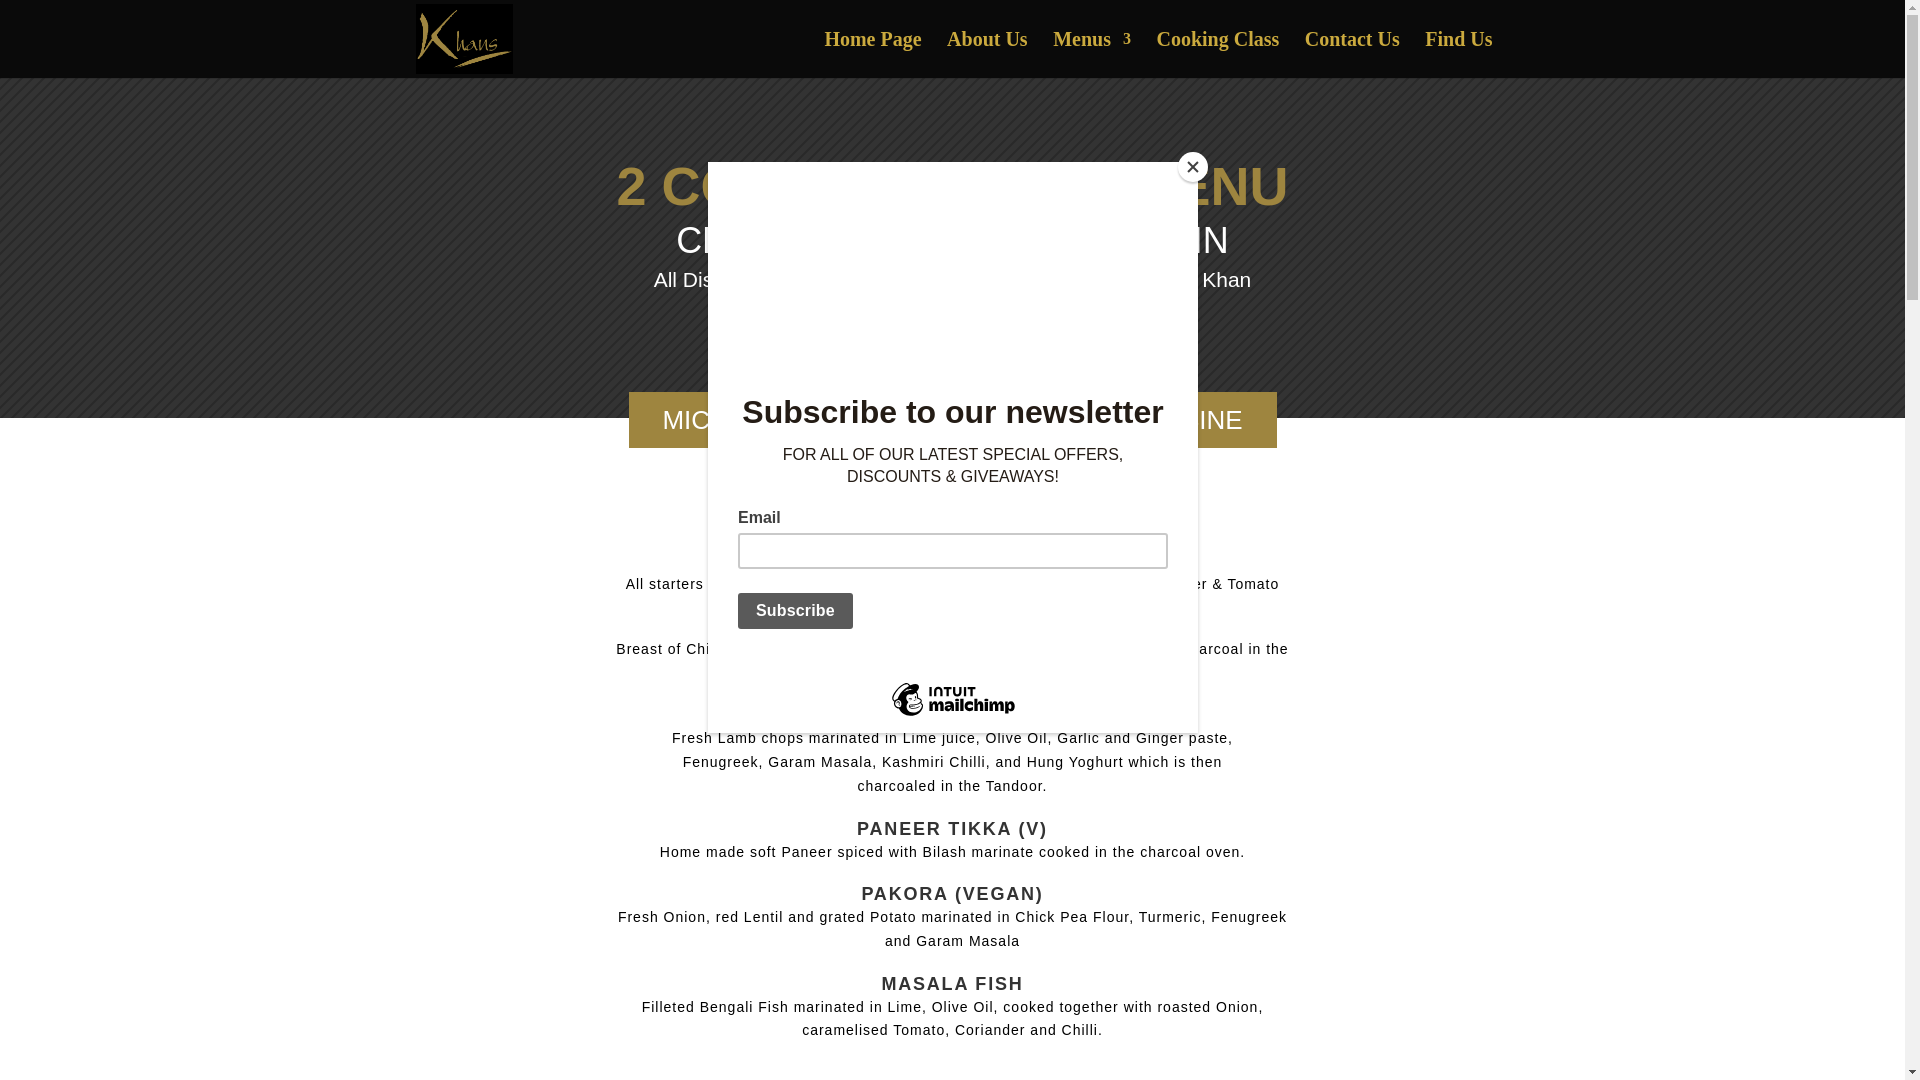  What do you see at coordinates (1216, 54) in the screenshot?
I see `Cooking Class` at bounding box center [1216, 54].